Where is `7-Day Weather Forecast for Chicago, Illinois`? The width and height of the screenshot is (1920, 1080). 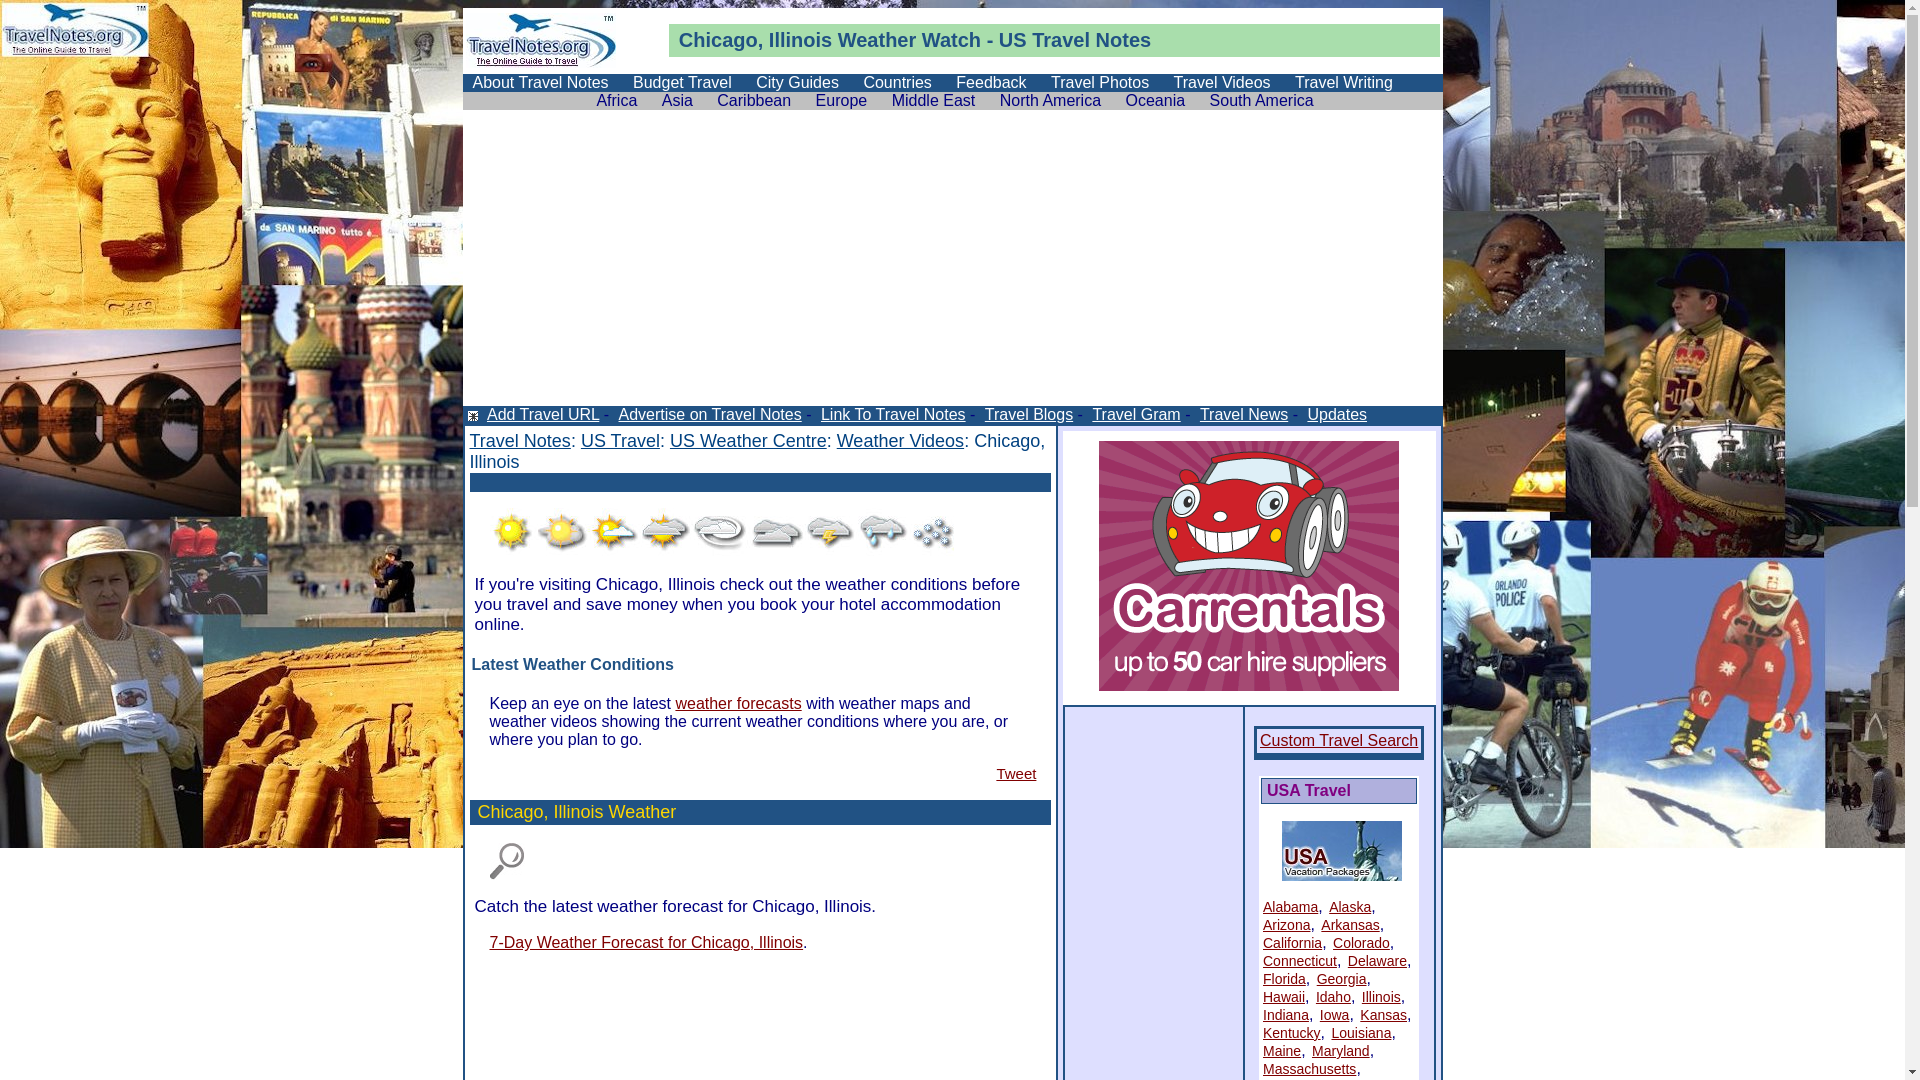 7-Day Weather Forecast for Chicago, Illinois is located at coordinates (646, 942).